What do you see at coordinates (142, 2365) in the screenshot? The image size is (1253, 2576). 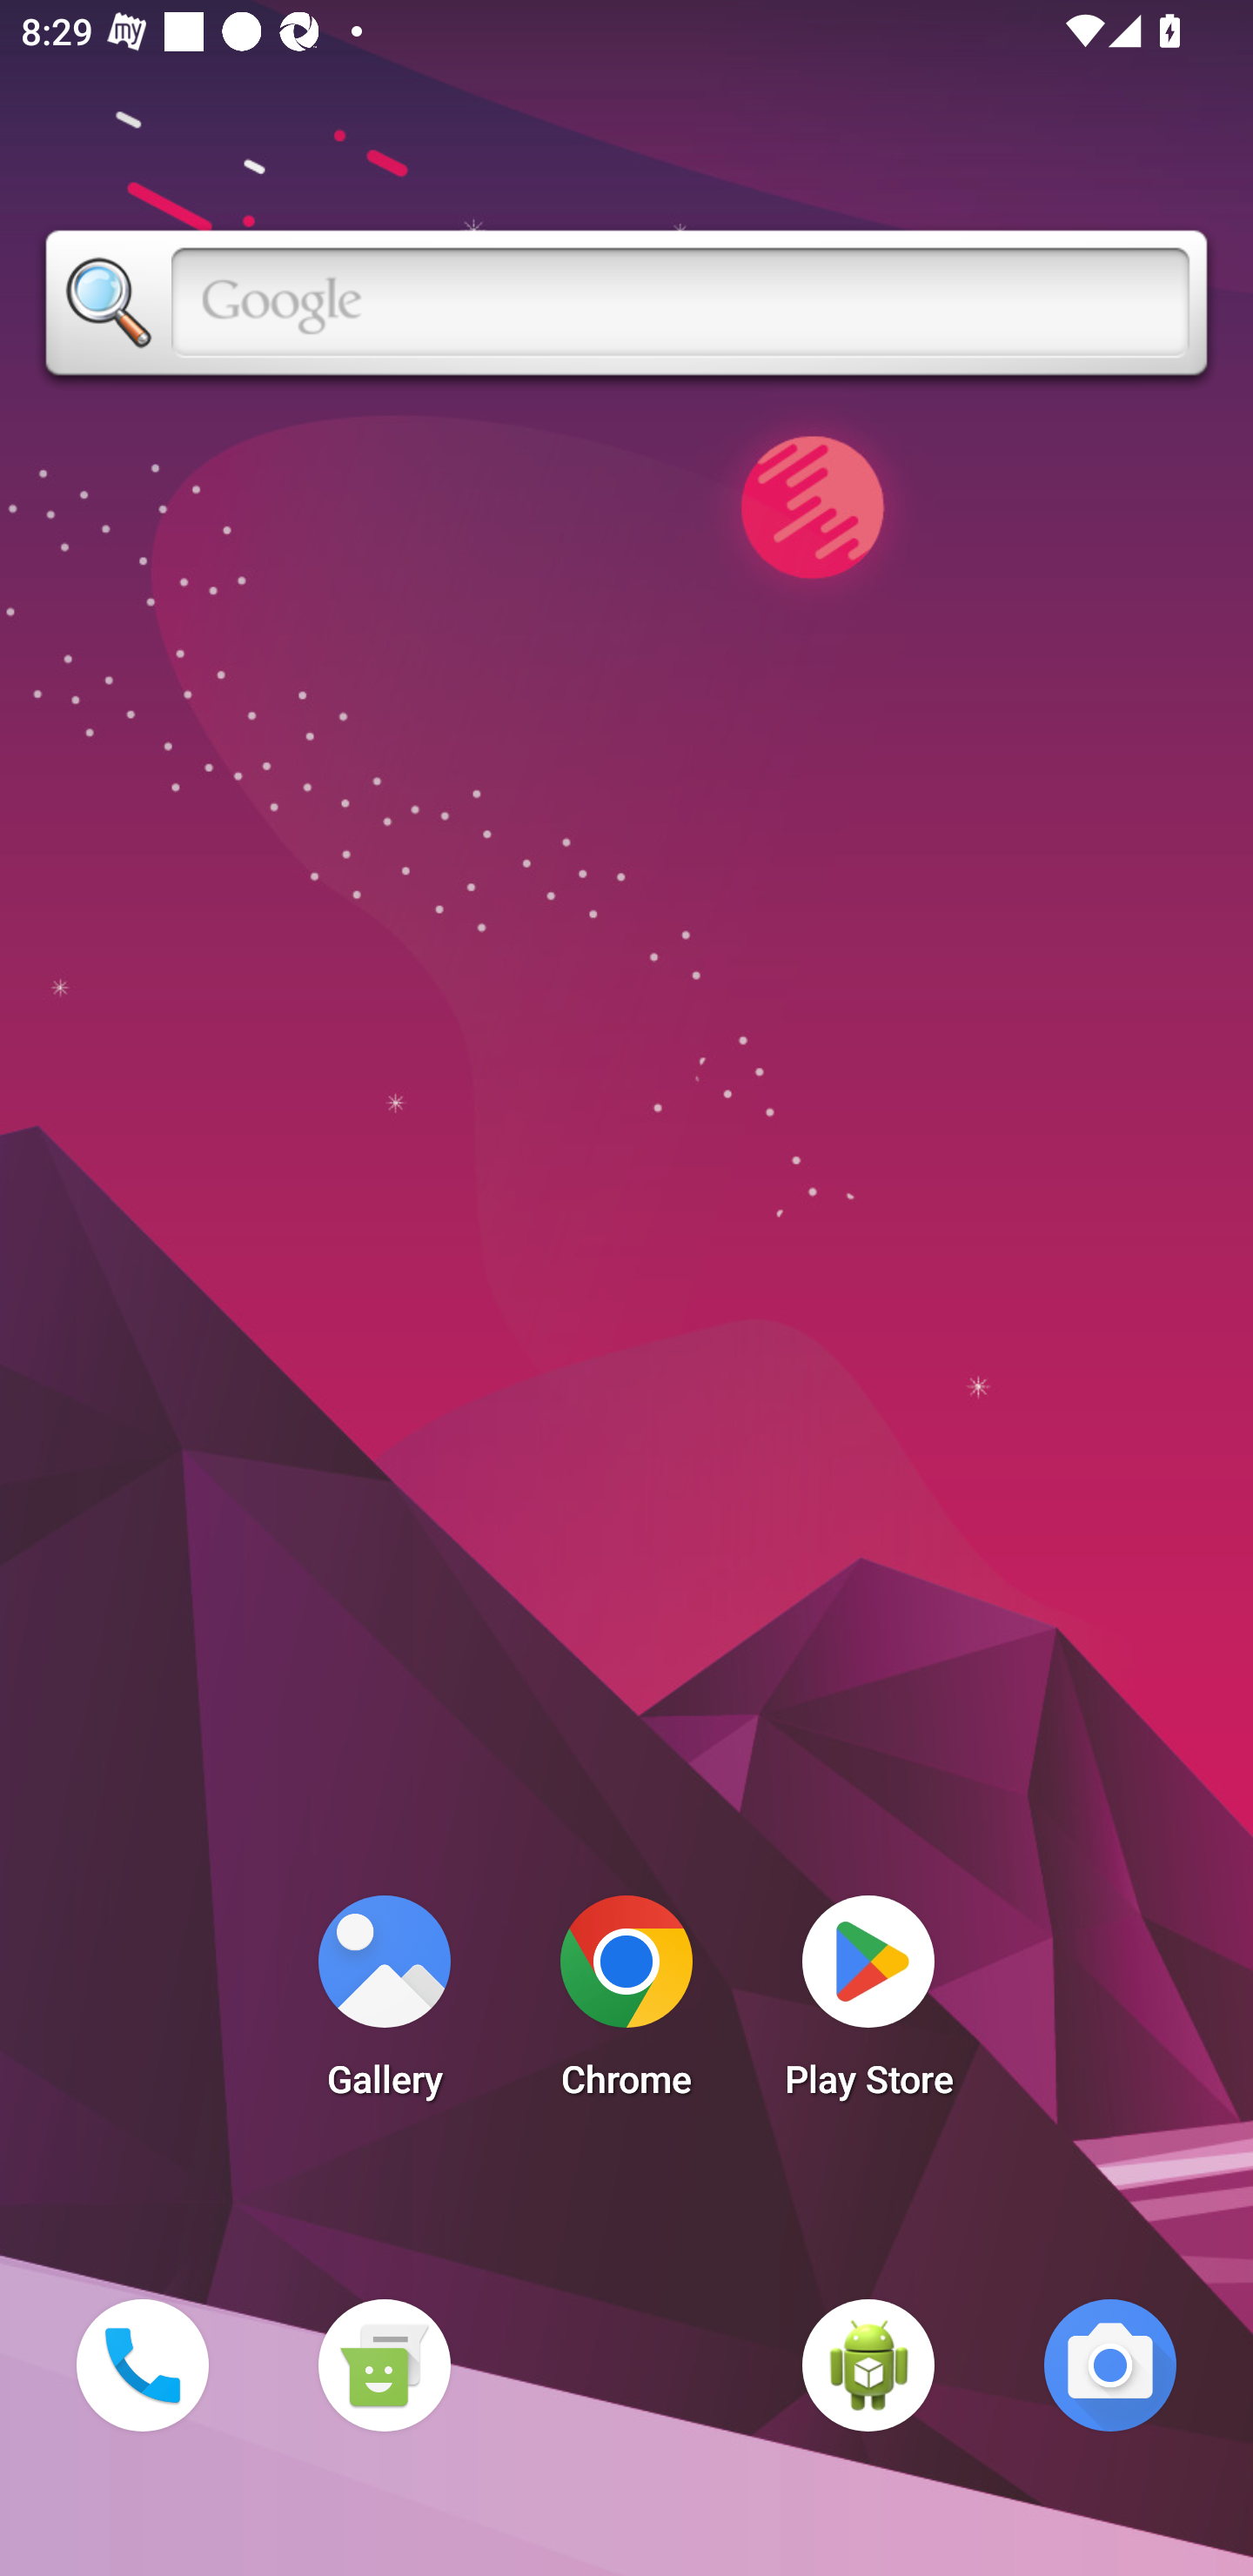 I see `Phone` at bounding box center [142, 2365].